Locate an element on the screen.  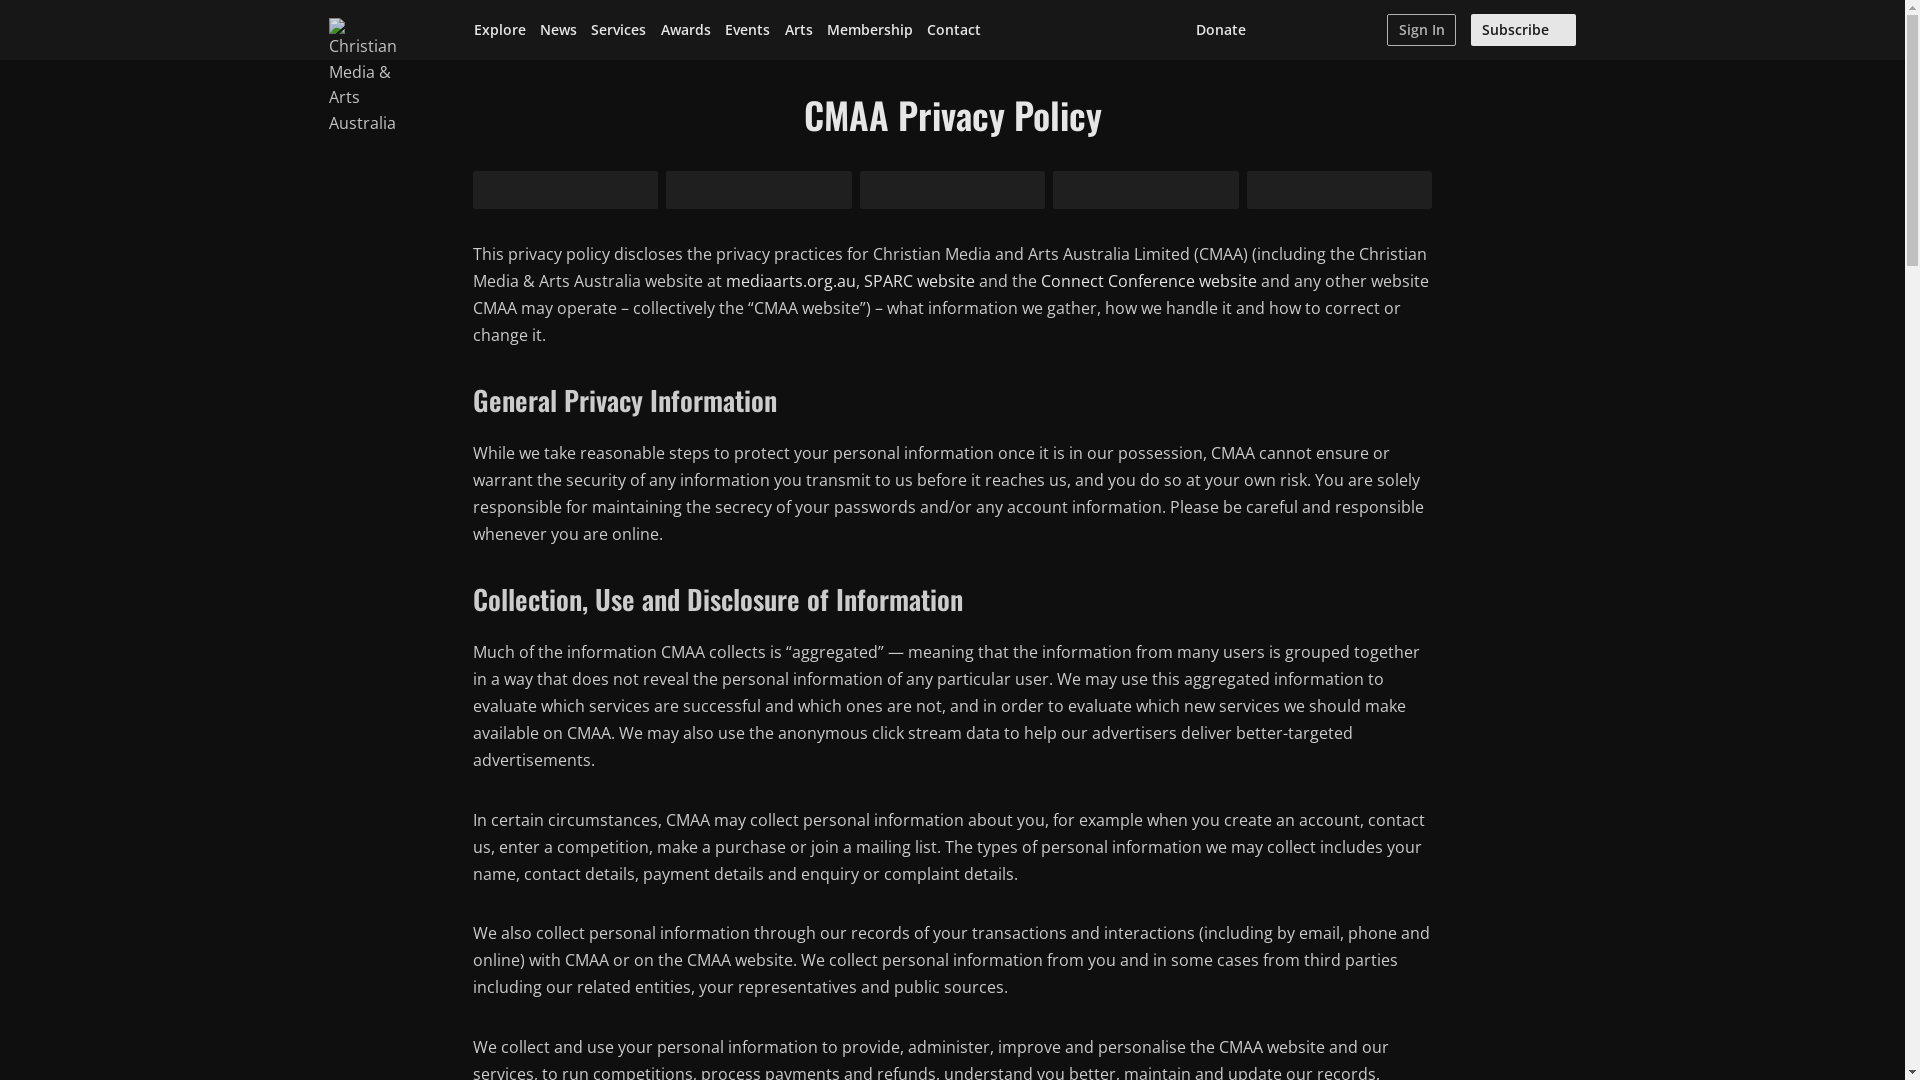
Awards is located at coordinates (686, 30).